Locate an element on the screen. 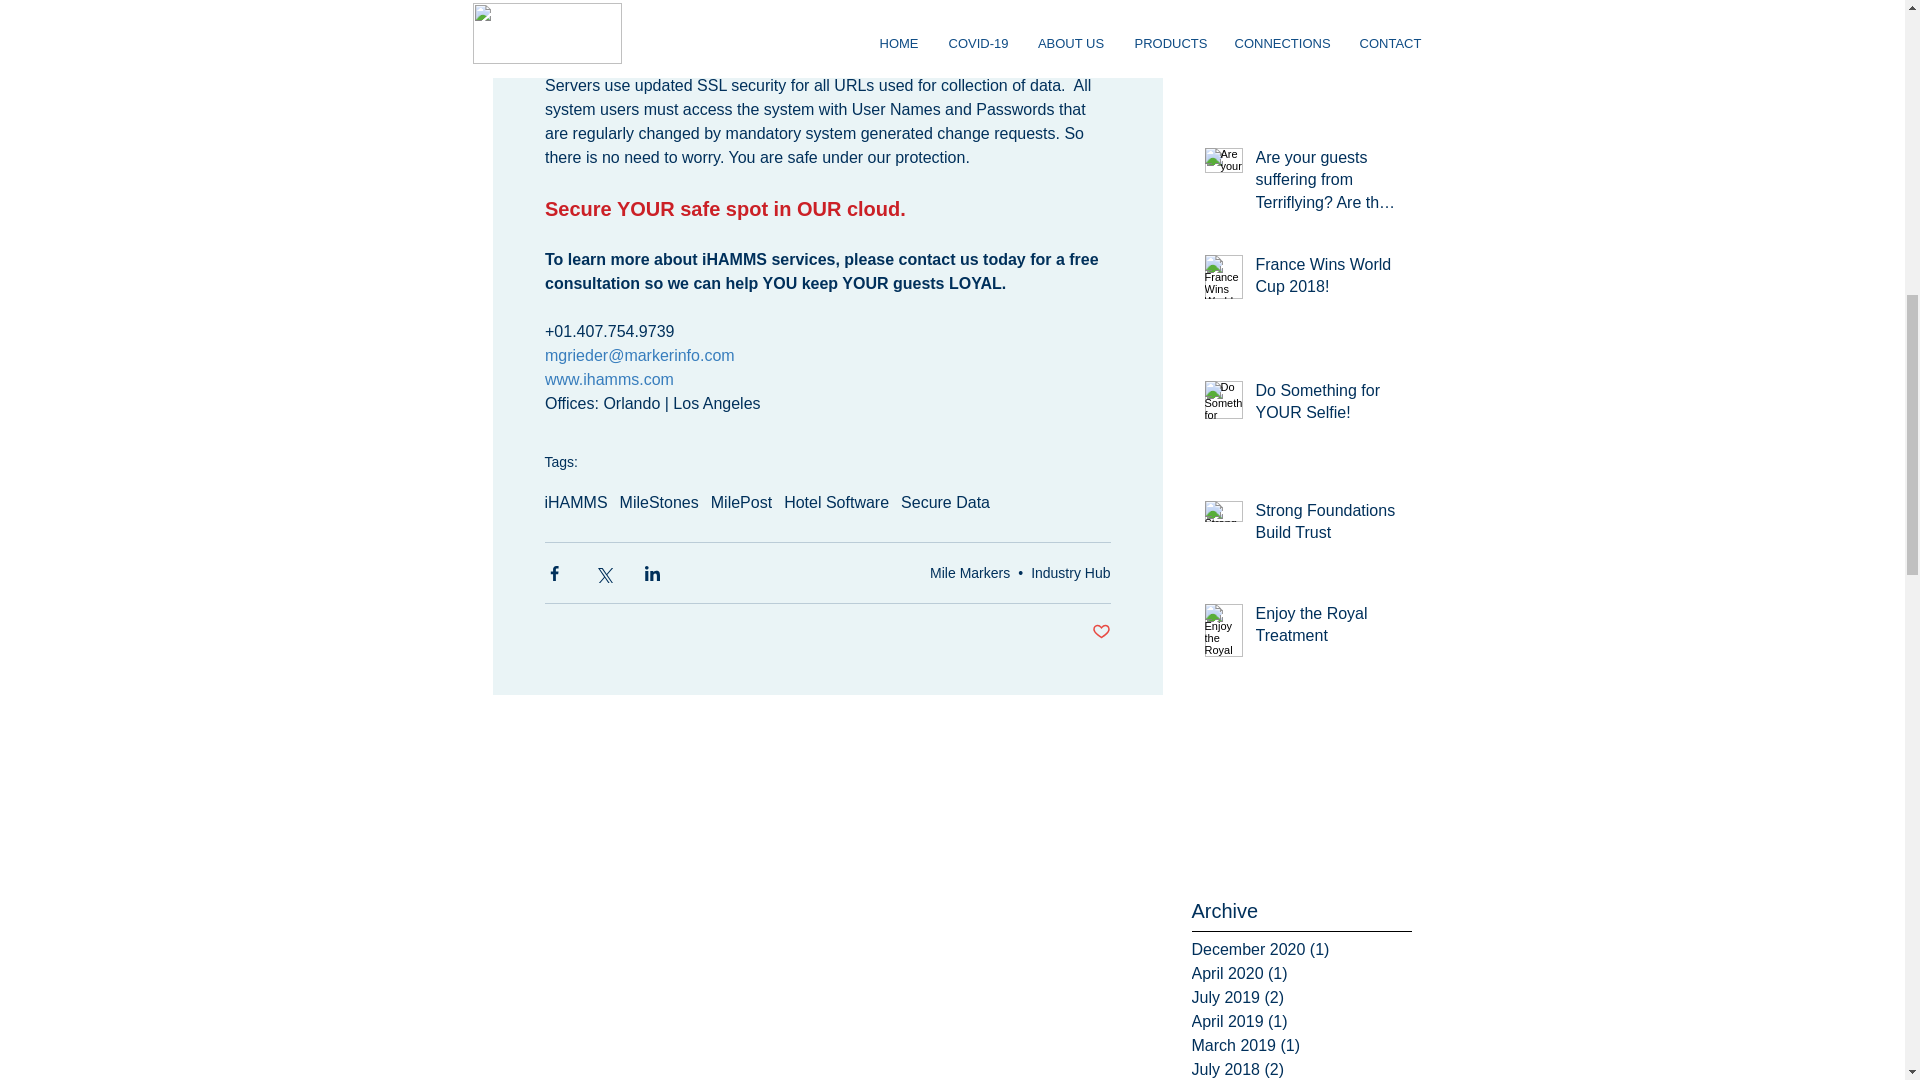  MileStones is located at coordinates (659, 502).